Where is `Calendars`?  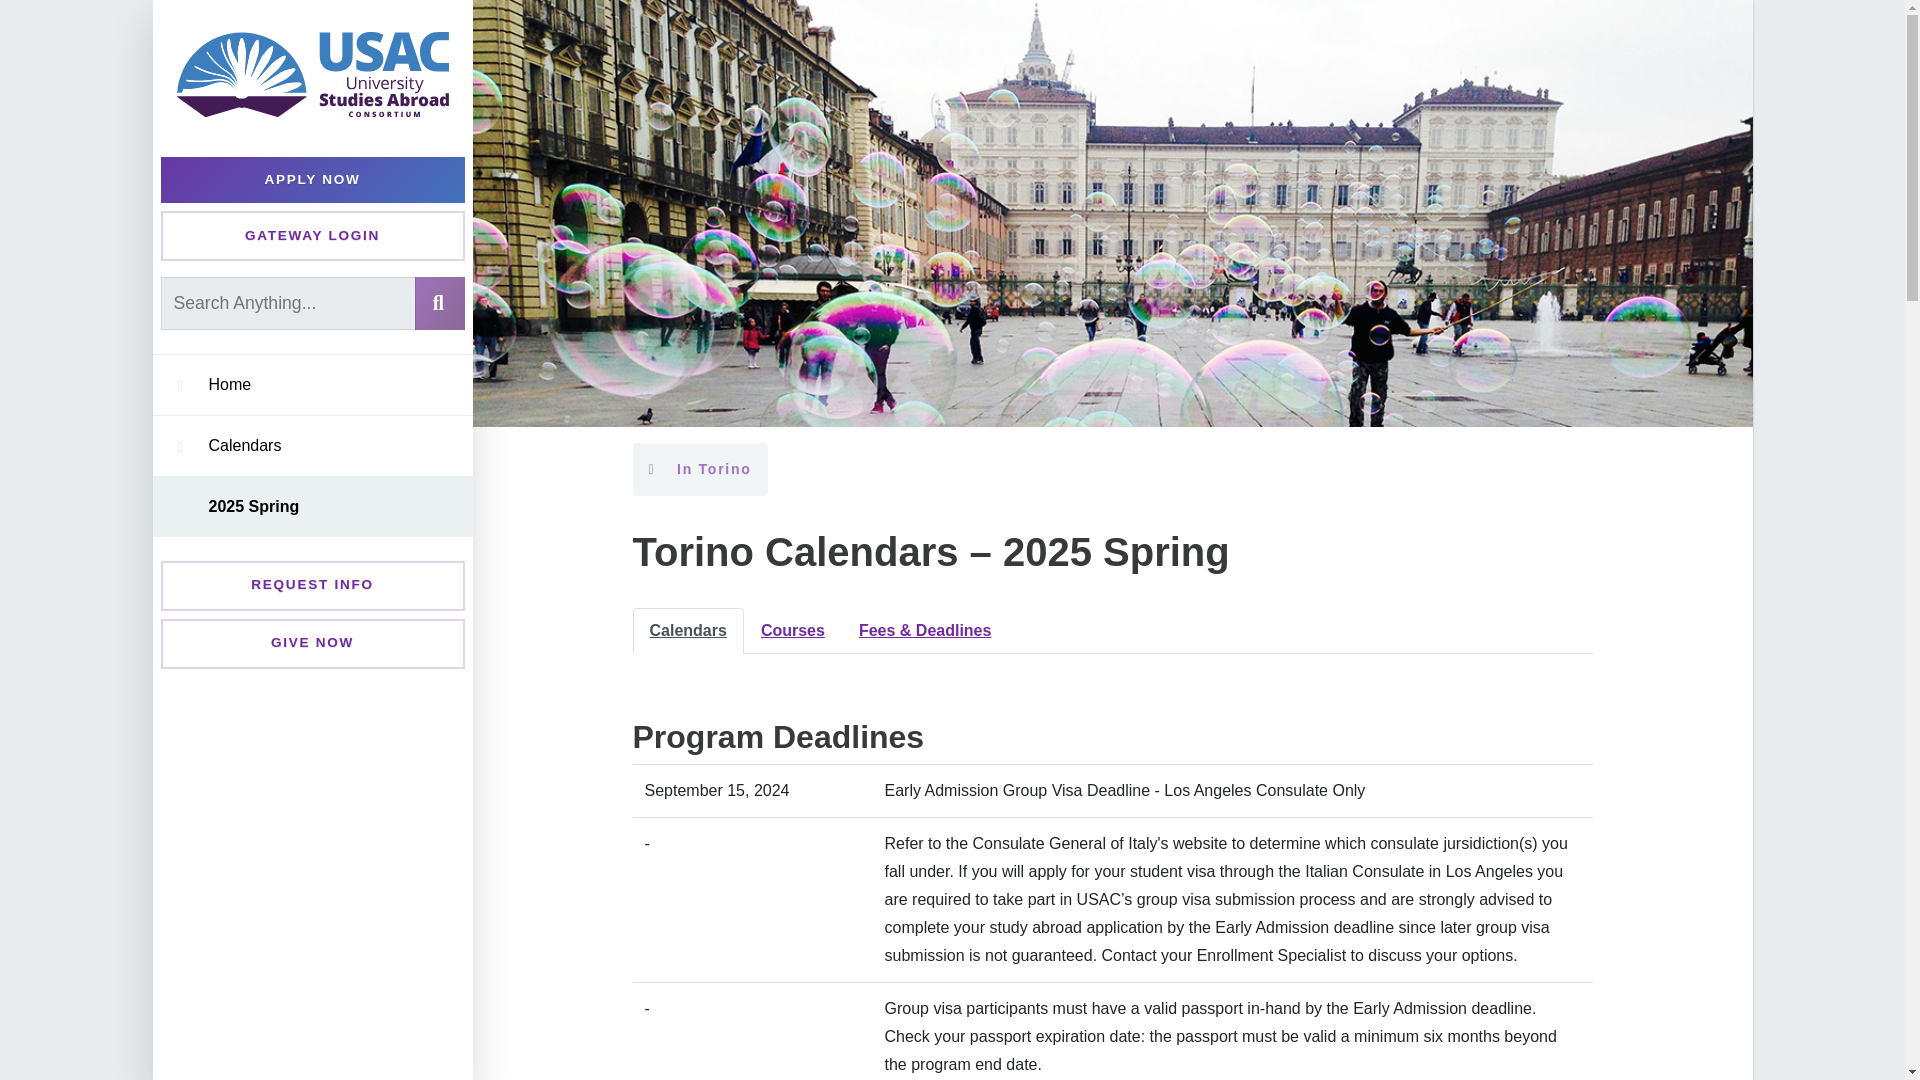
Calendars is located at coordinates (687, 631).